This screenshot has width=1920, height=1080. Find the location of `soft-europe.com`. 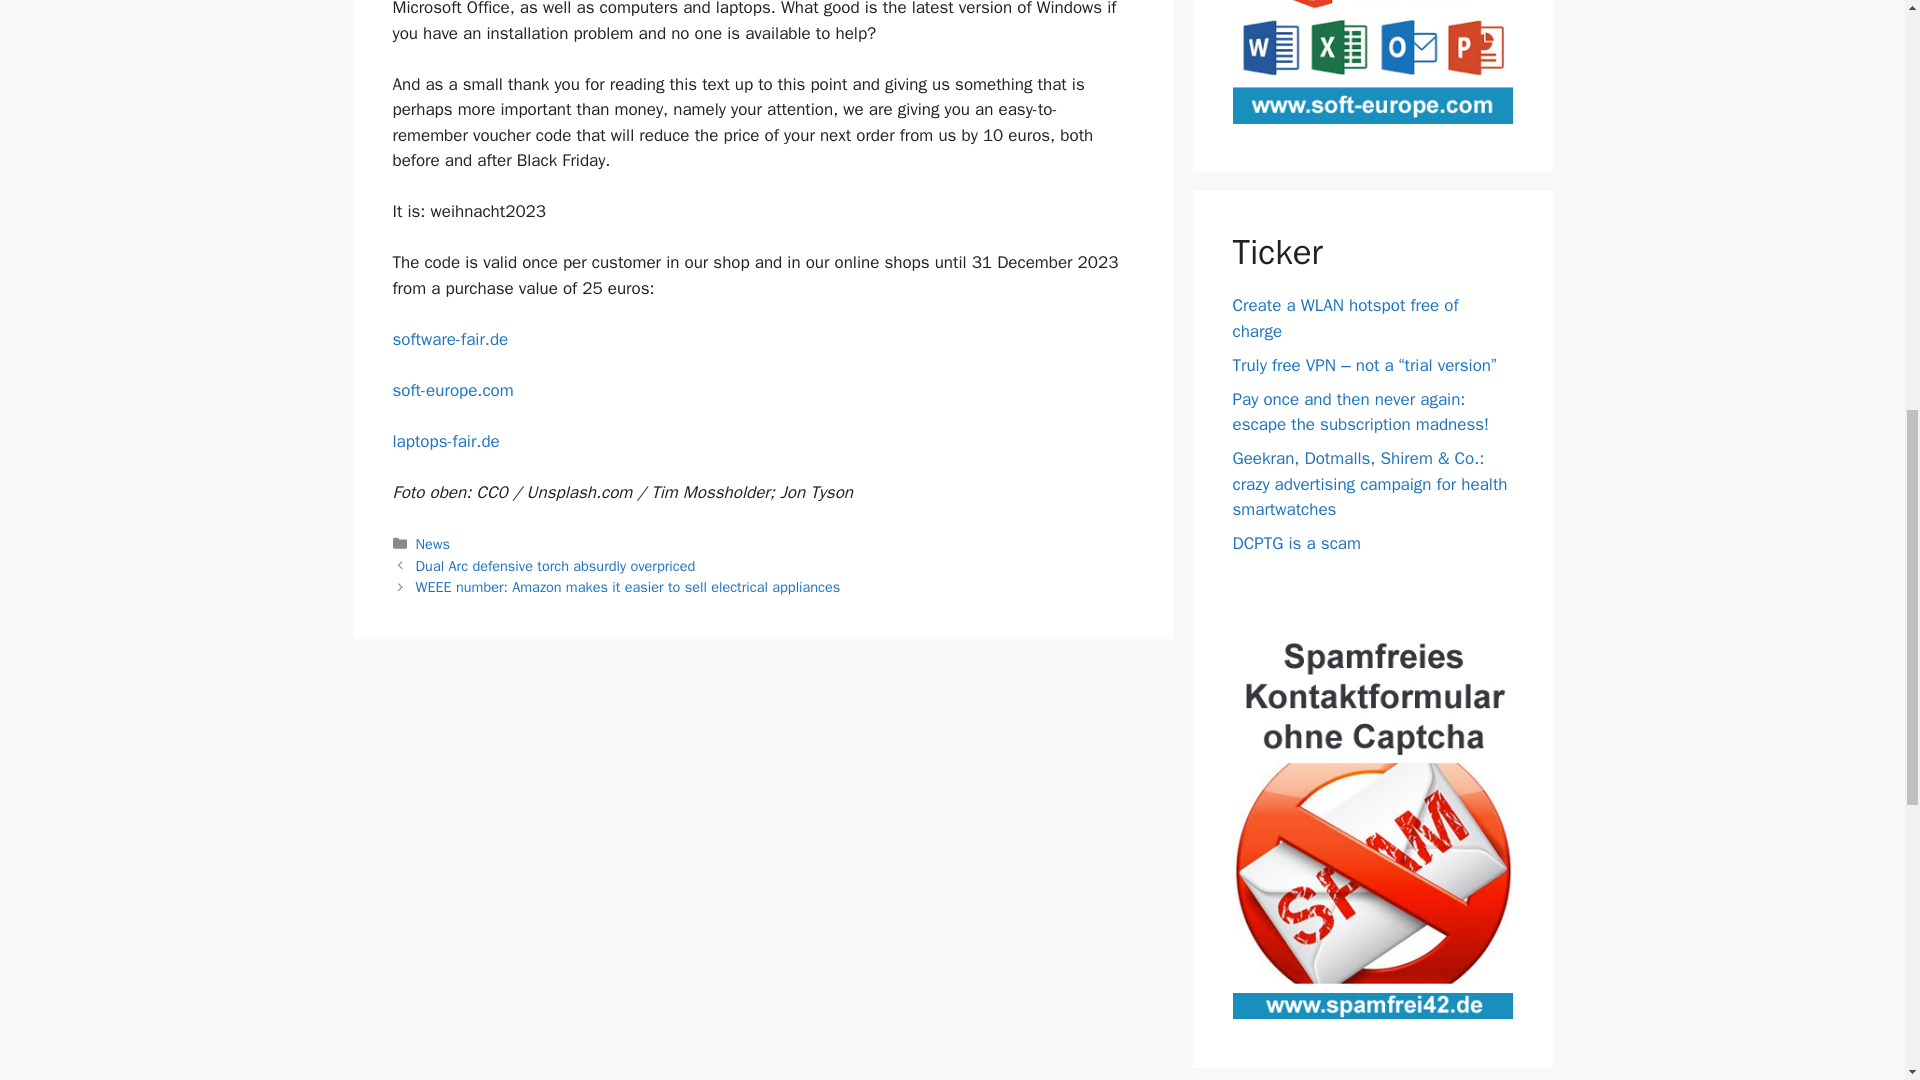

soft-europe.com is located at coordinates (452, 390).